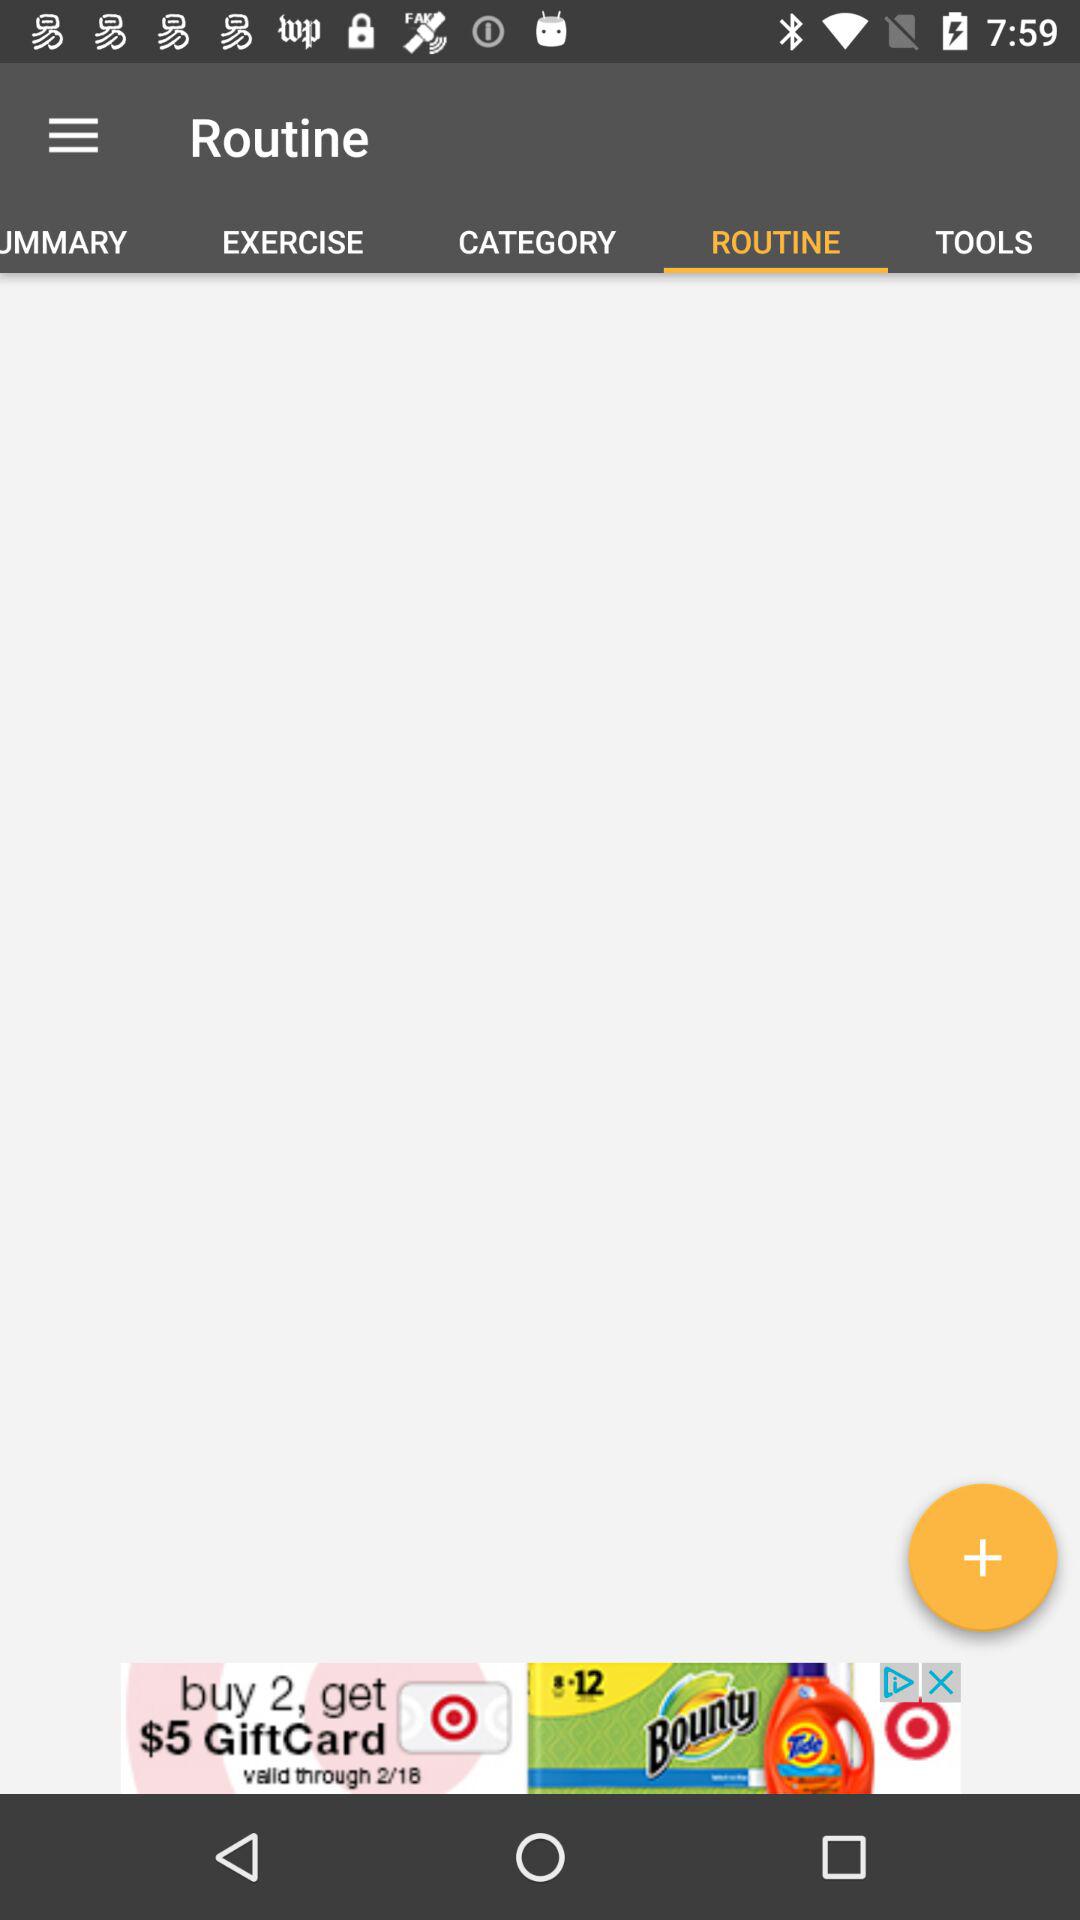 The image size is (1080, 1920). Describe the element at coordinates (982, 1565) in the screenshot. I see `add new` at that location.